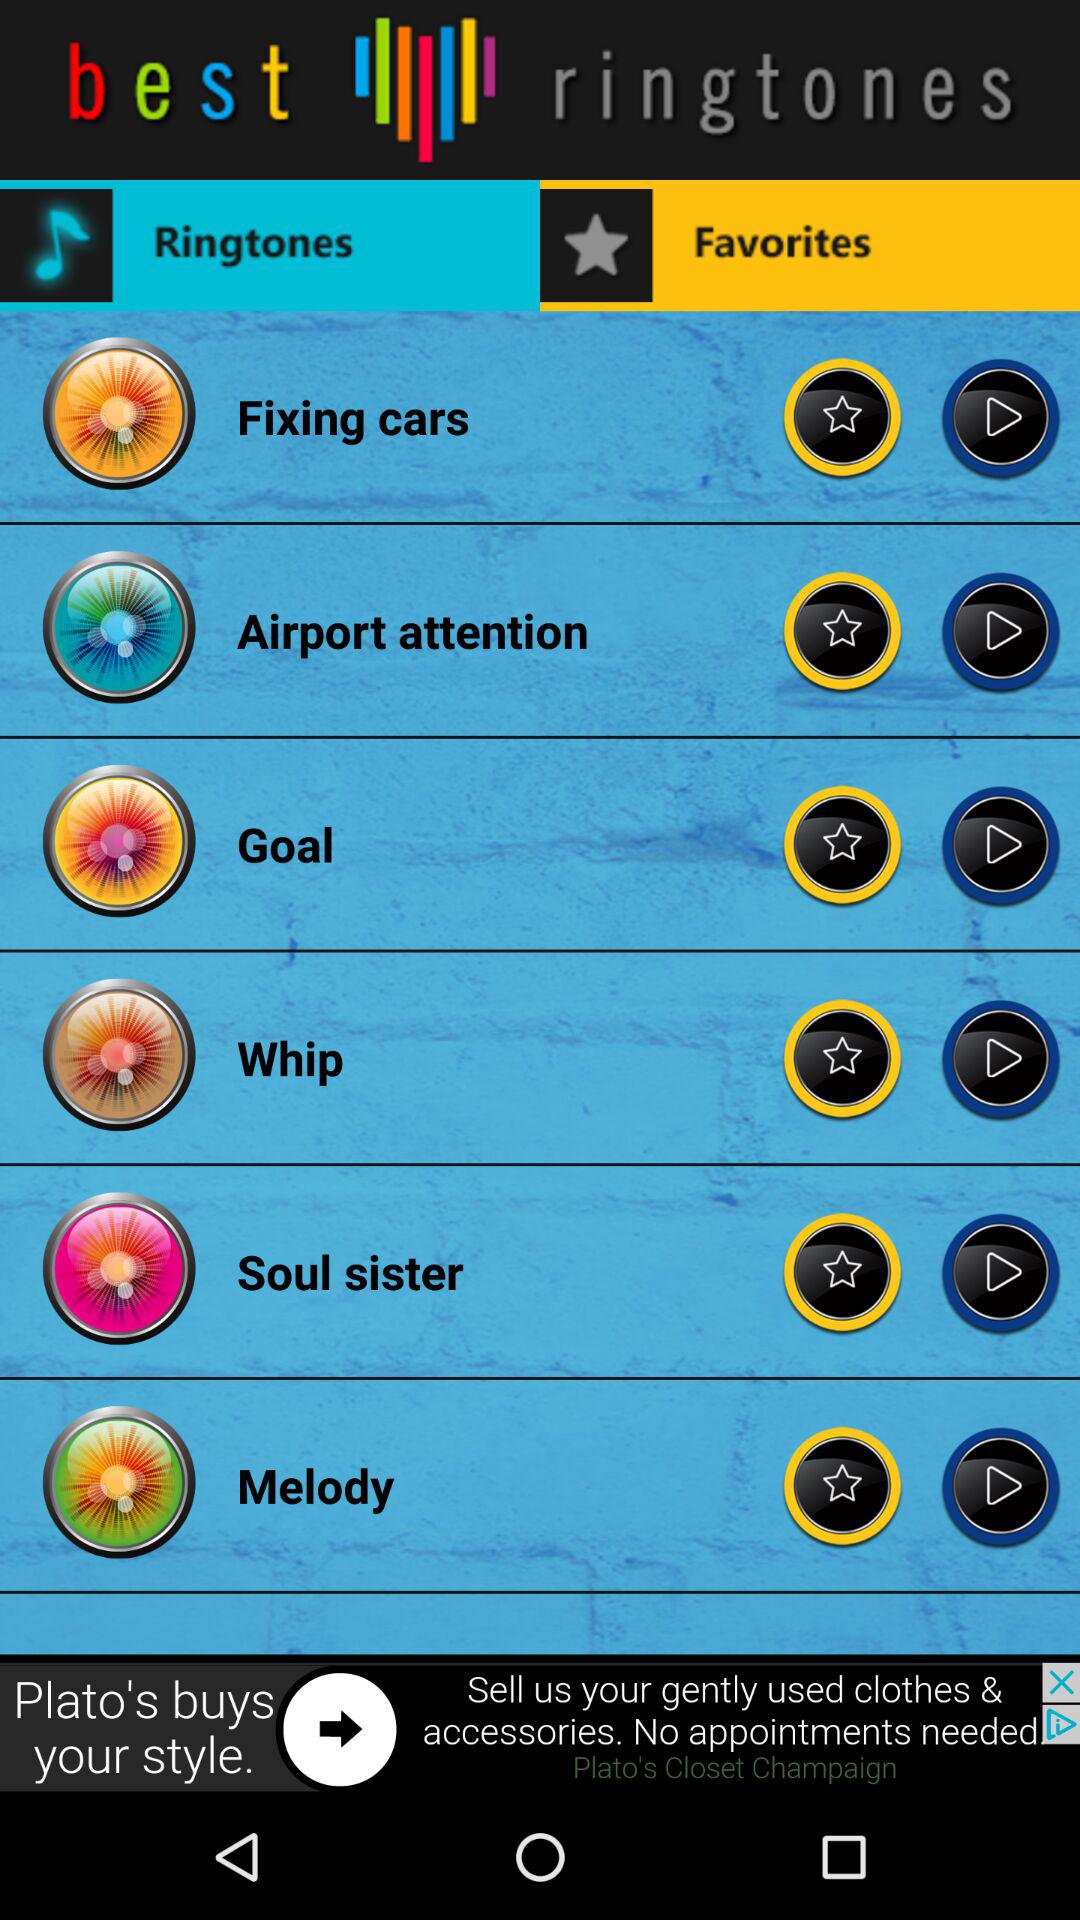 The width and height of the screenshot is (1080, 1920). I want to click on favorite the item, so click(843, 1272).